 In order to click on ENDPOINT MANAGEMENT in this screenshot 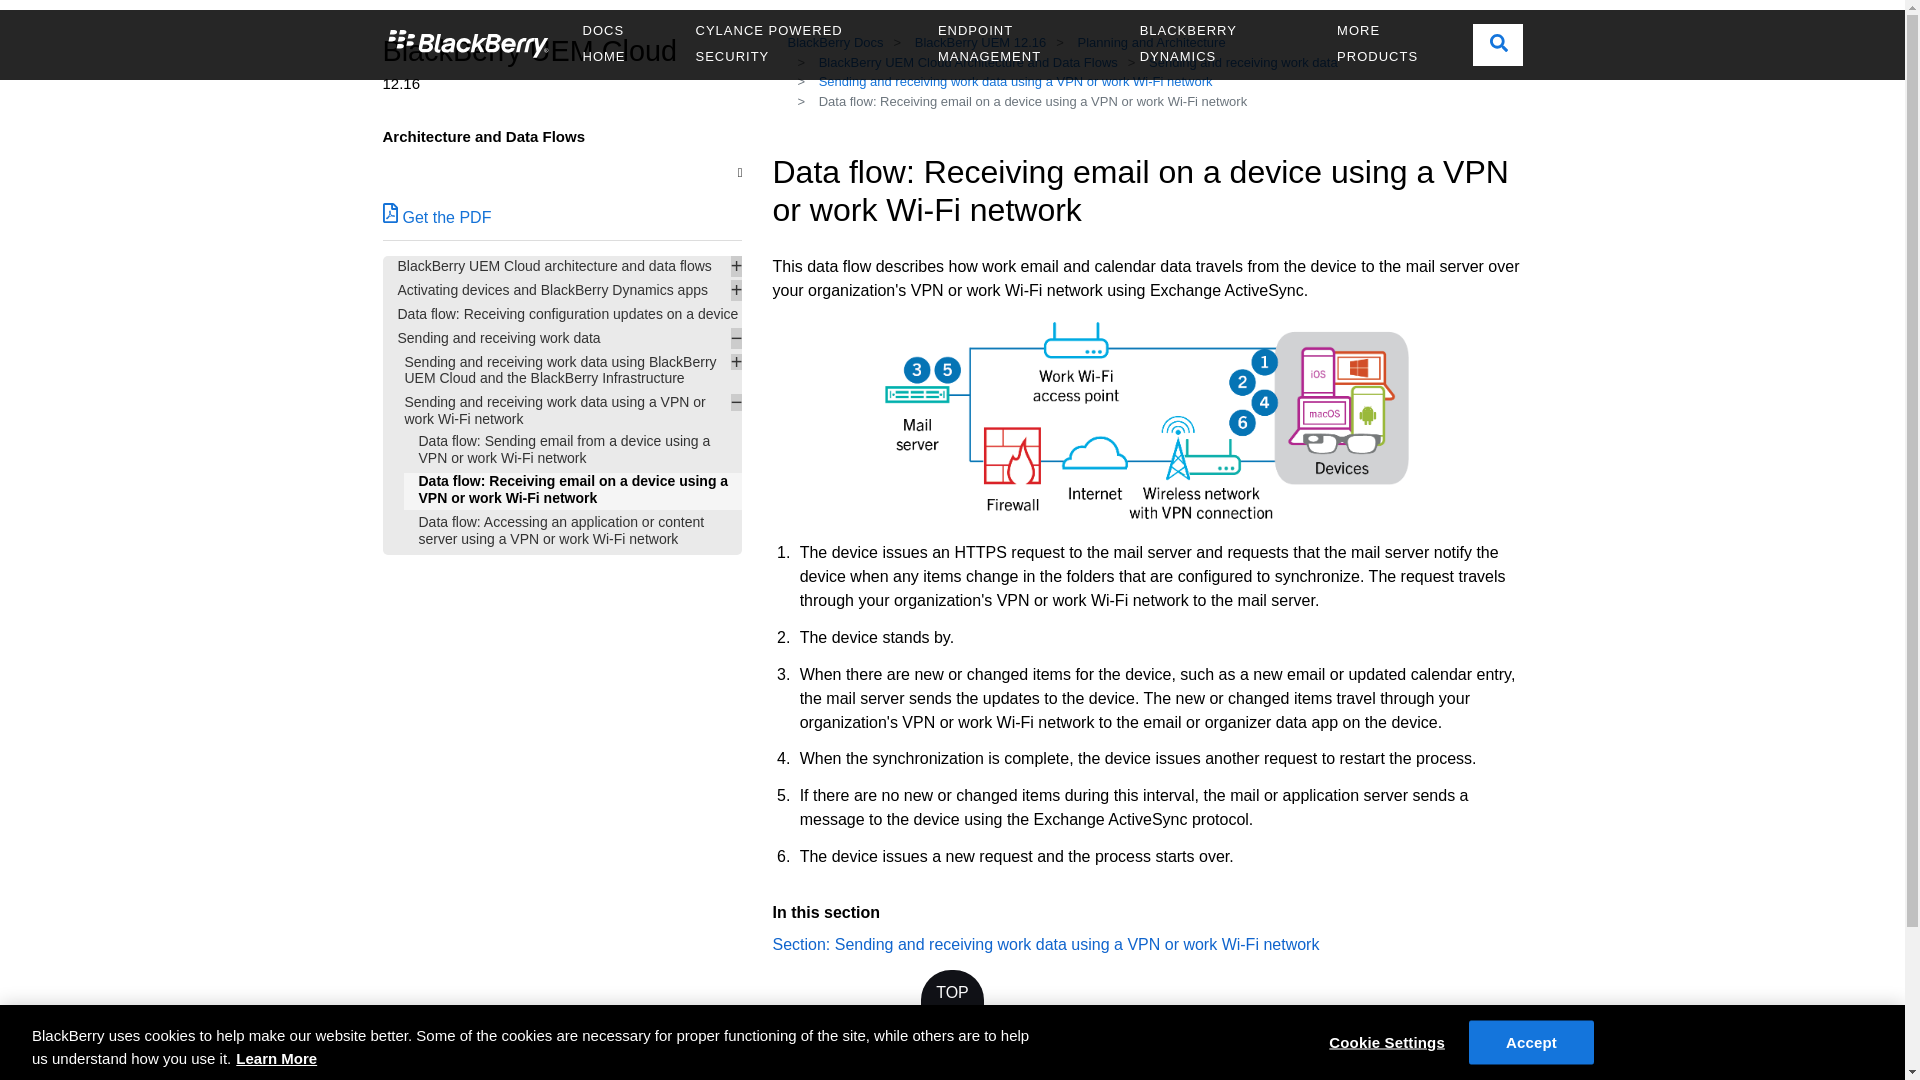, I will do `click(1024, 44)`.